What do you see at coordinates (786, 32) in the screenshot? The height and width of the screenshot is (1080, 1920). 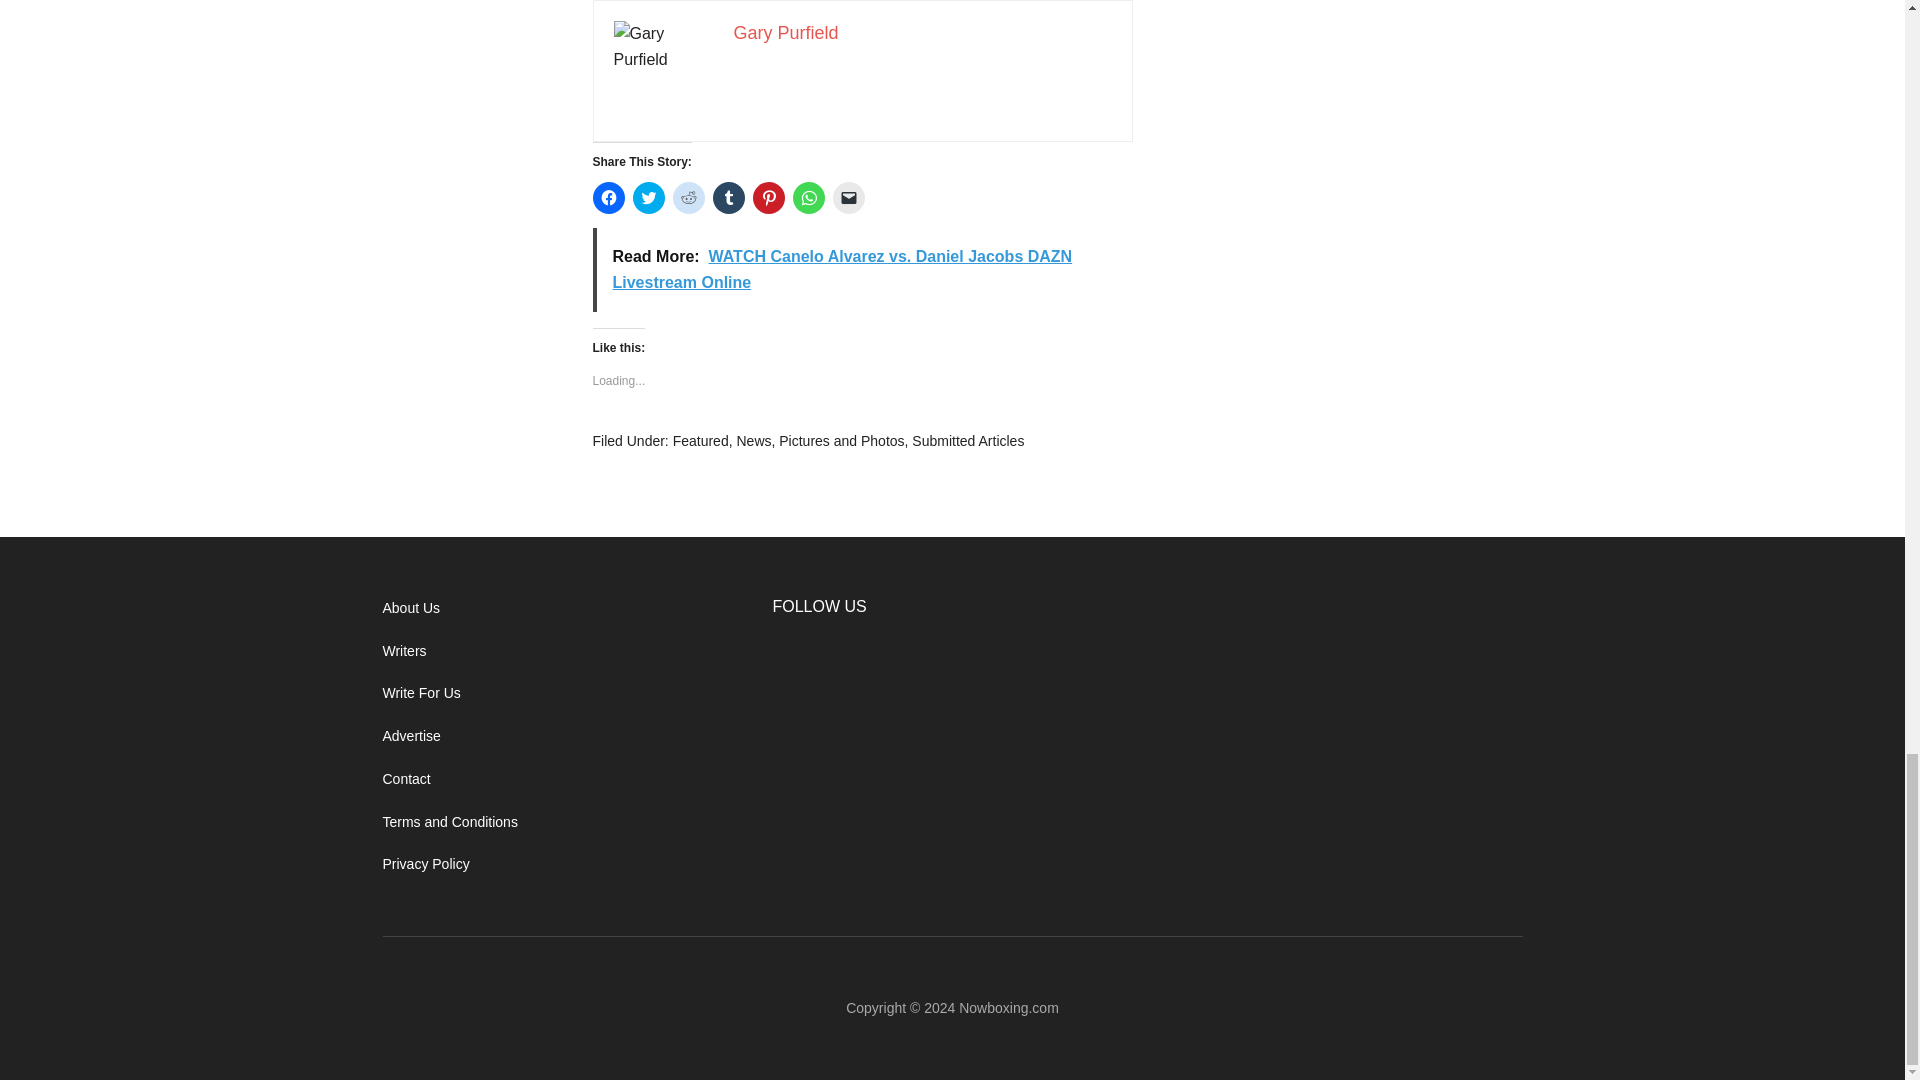 I see `Gary Purfield` at bounding box center [786, 32].